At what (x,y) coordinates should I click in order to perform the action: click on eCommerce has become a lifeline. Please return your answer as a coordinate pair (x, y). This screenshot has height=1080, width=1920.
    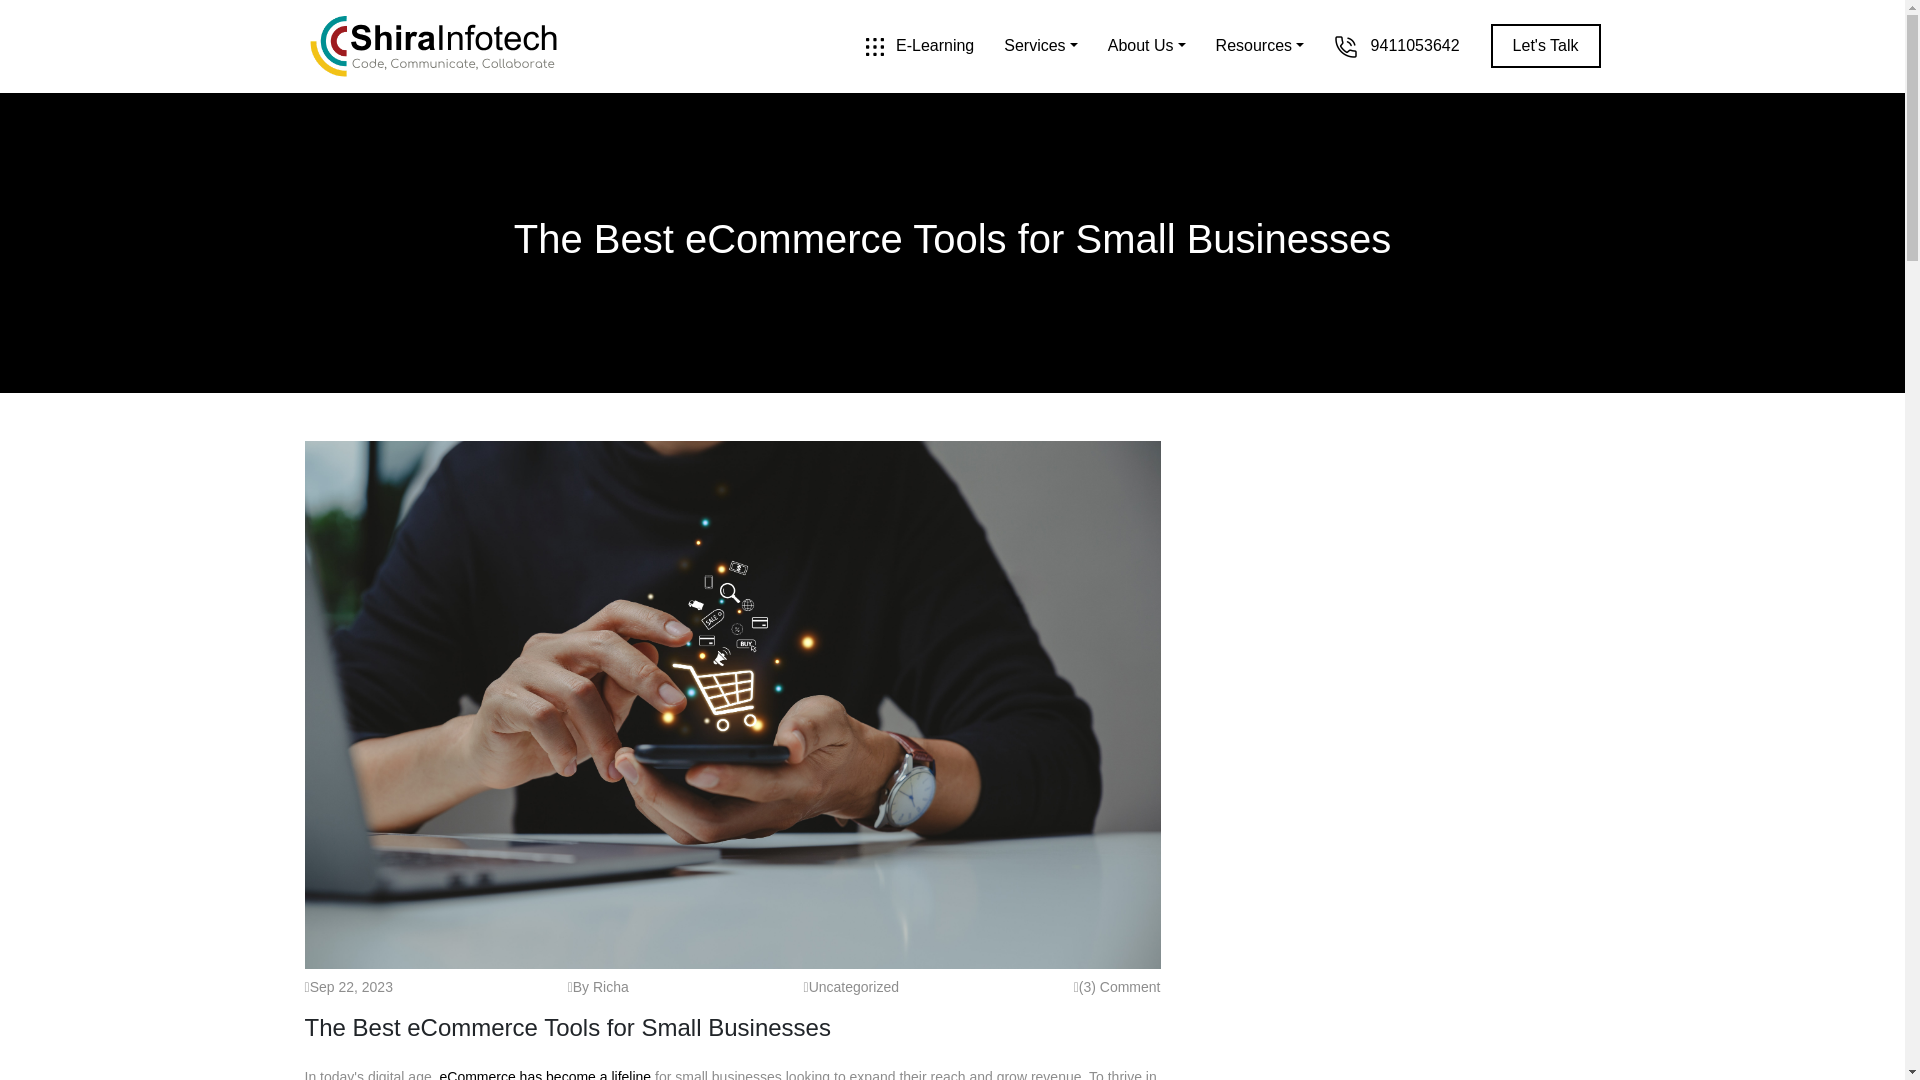
    Looking at the image, I should click on (544, 1074).